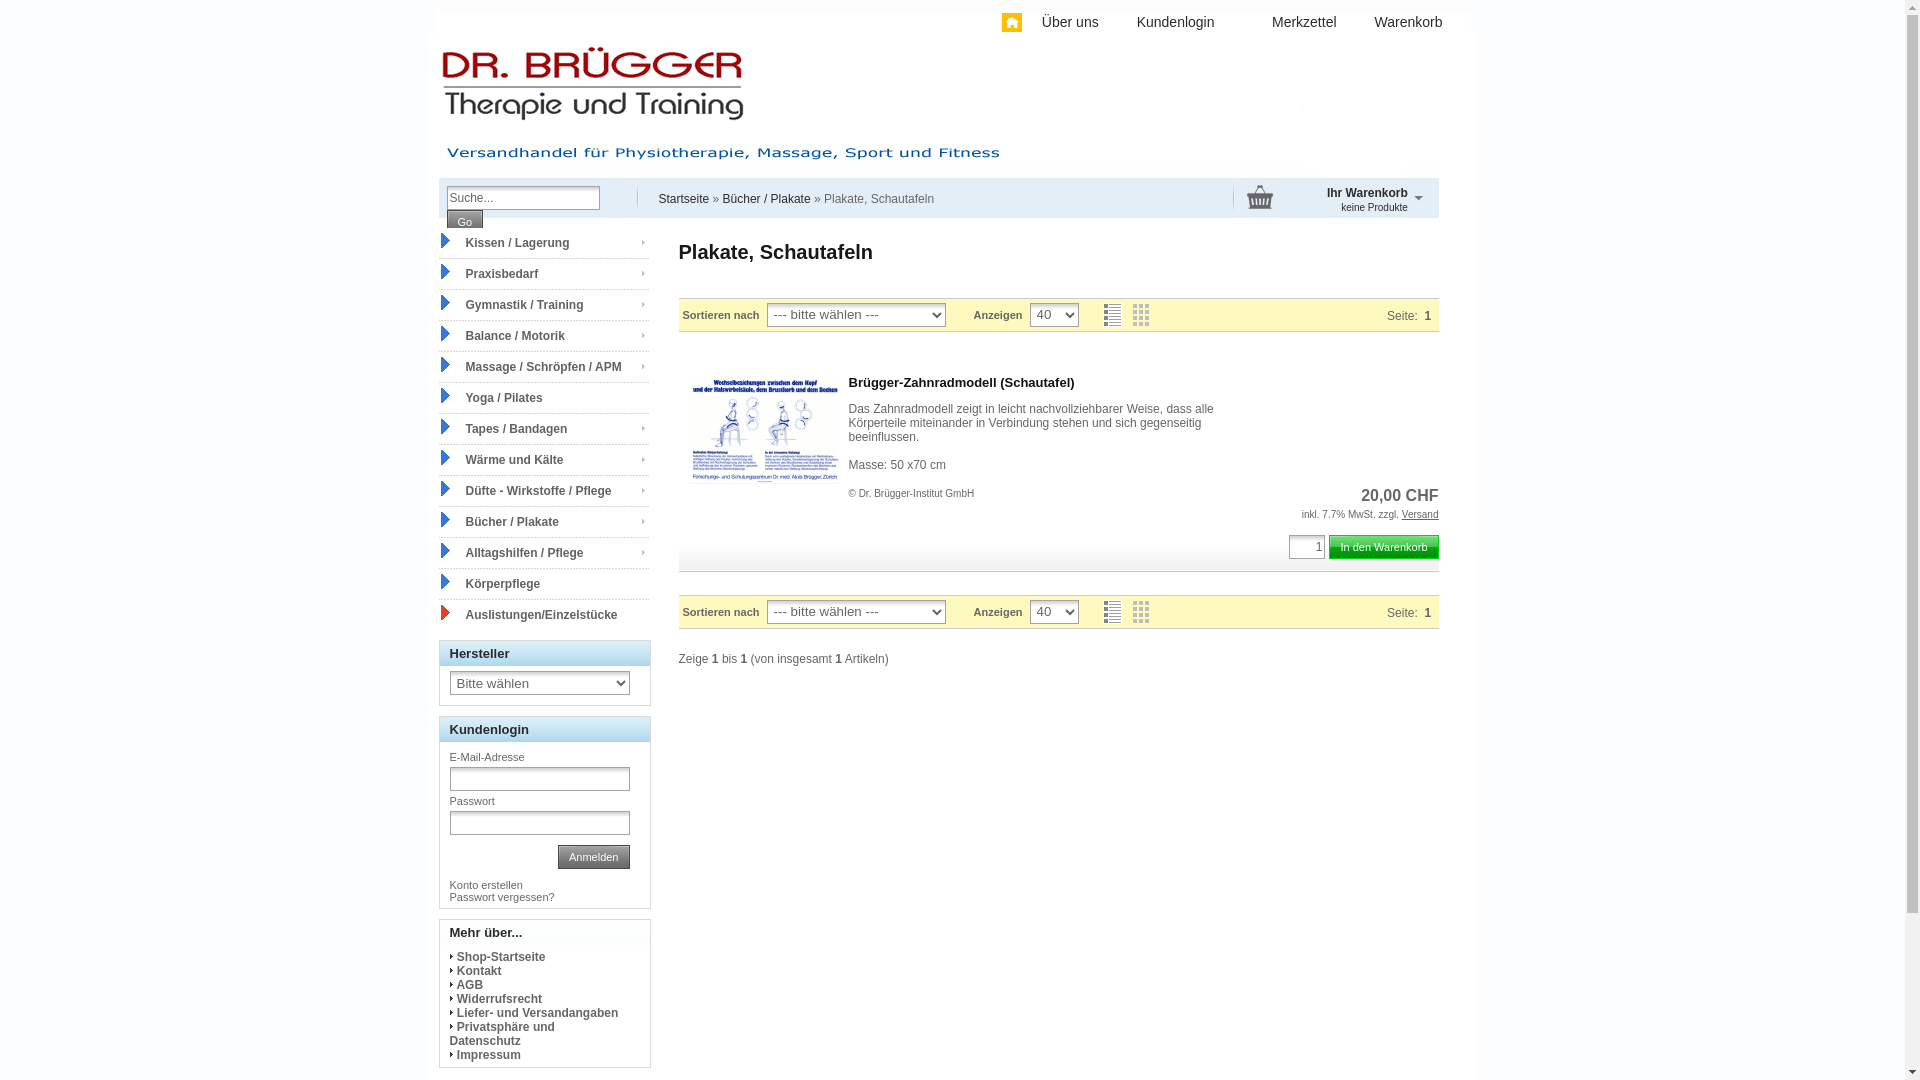 The width and height of the screenshot is (1920, 1080). What do you see at coordinates (1005, 22) in the screenshot?
I see `Startseite anzeigen` at bounding box center [1005, 22].